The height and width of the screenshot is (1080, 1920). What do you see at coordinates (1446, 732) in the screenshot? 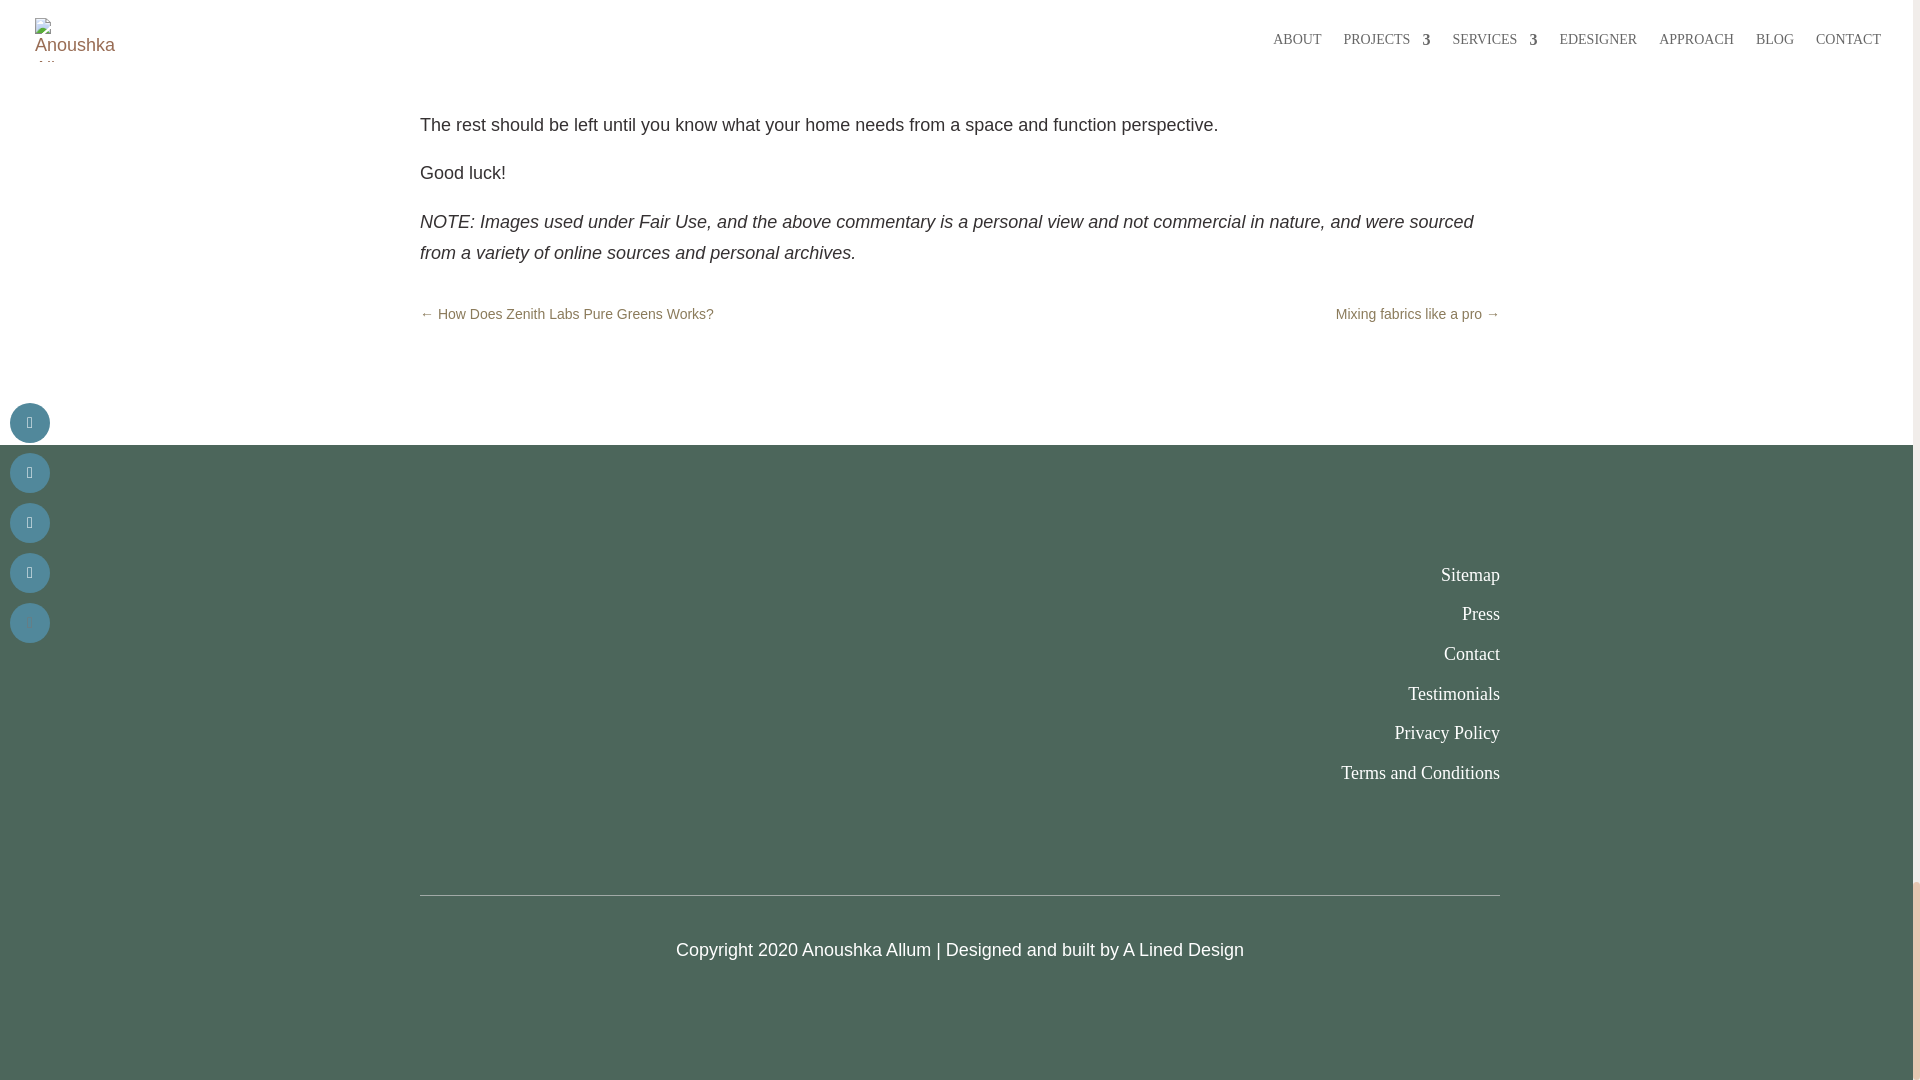
I see `Privacy Policy` at bounding box center [1446, 732].